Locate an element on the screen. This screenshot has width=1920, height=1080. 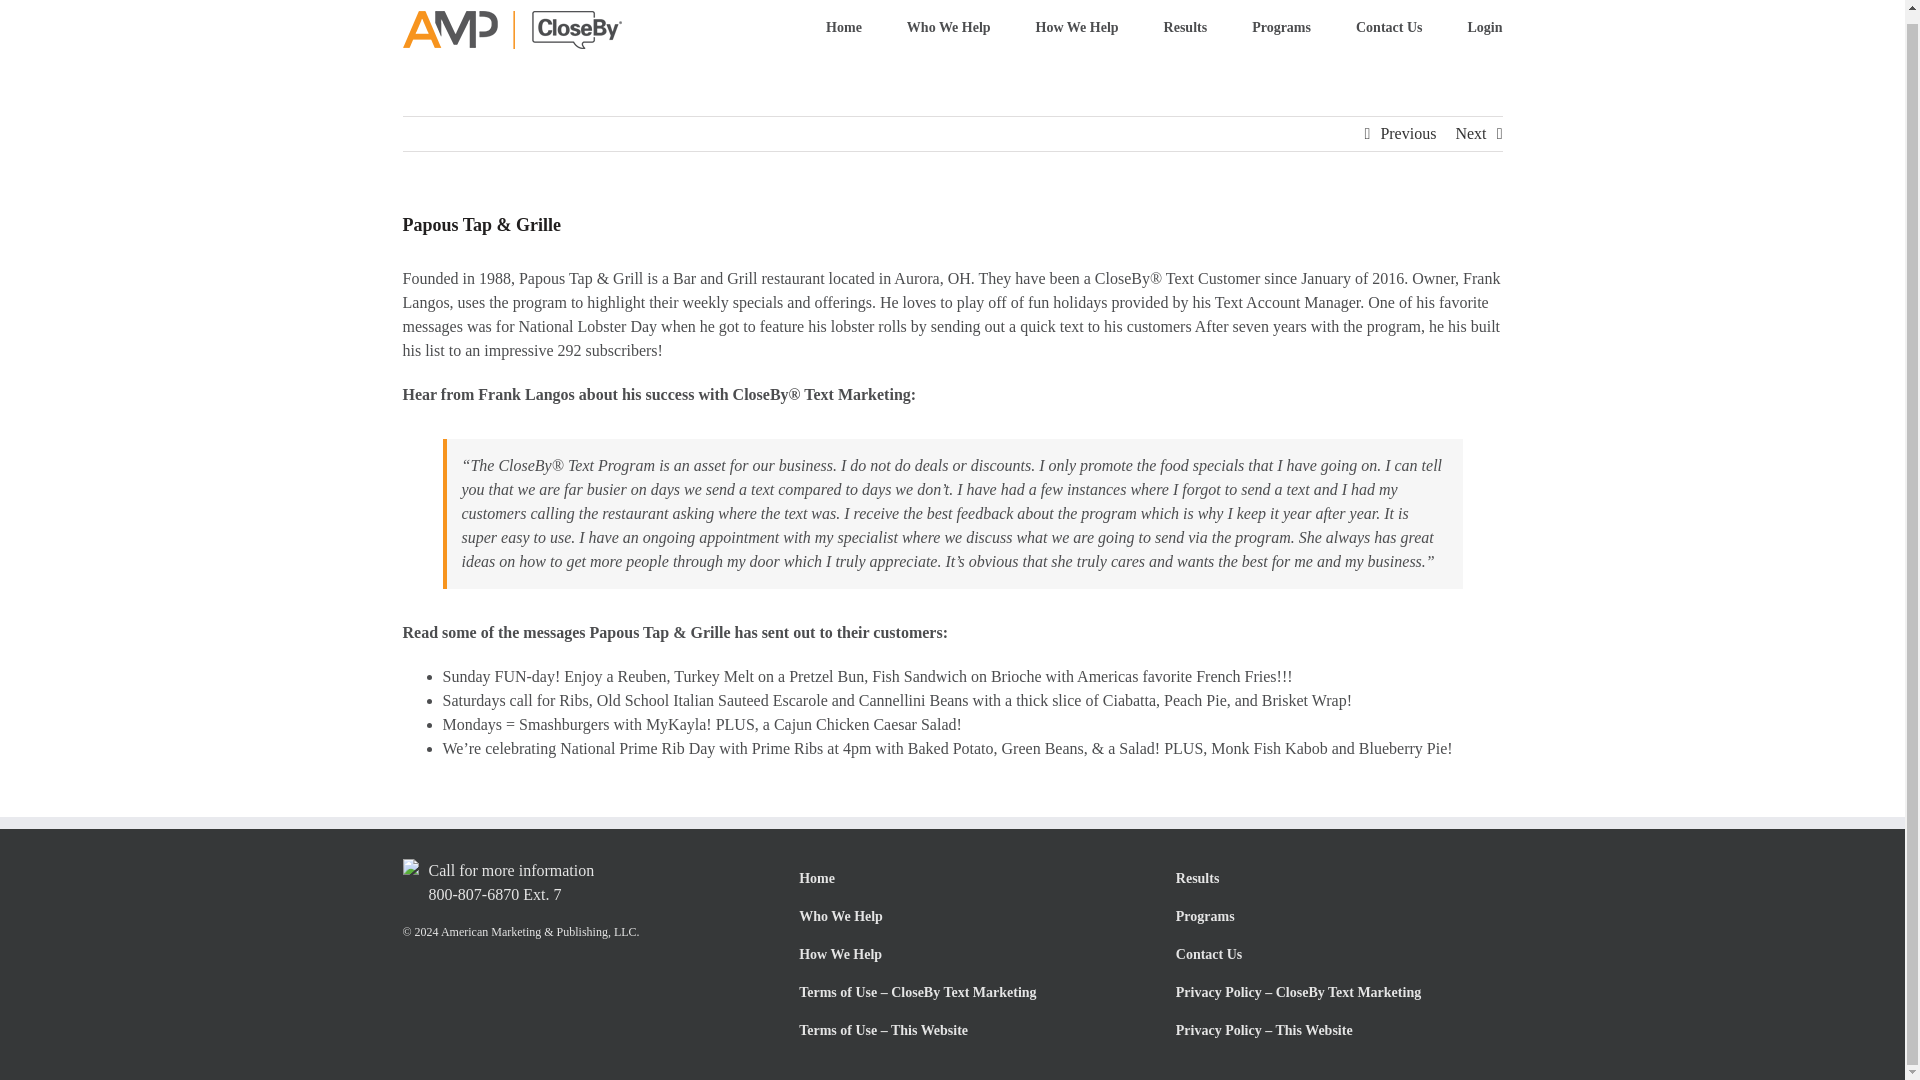
Home is located at coordinates (952, 878).